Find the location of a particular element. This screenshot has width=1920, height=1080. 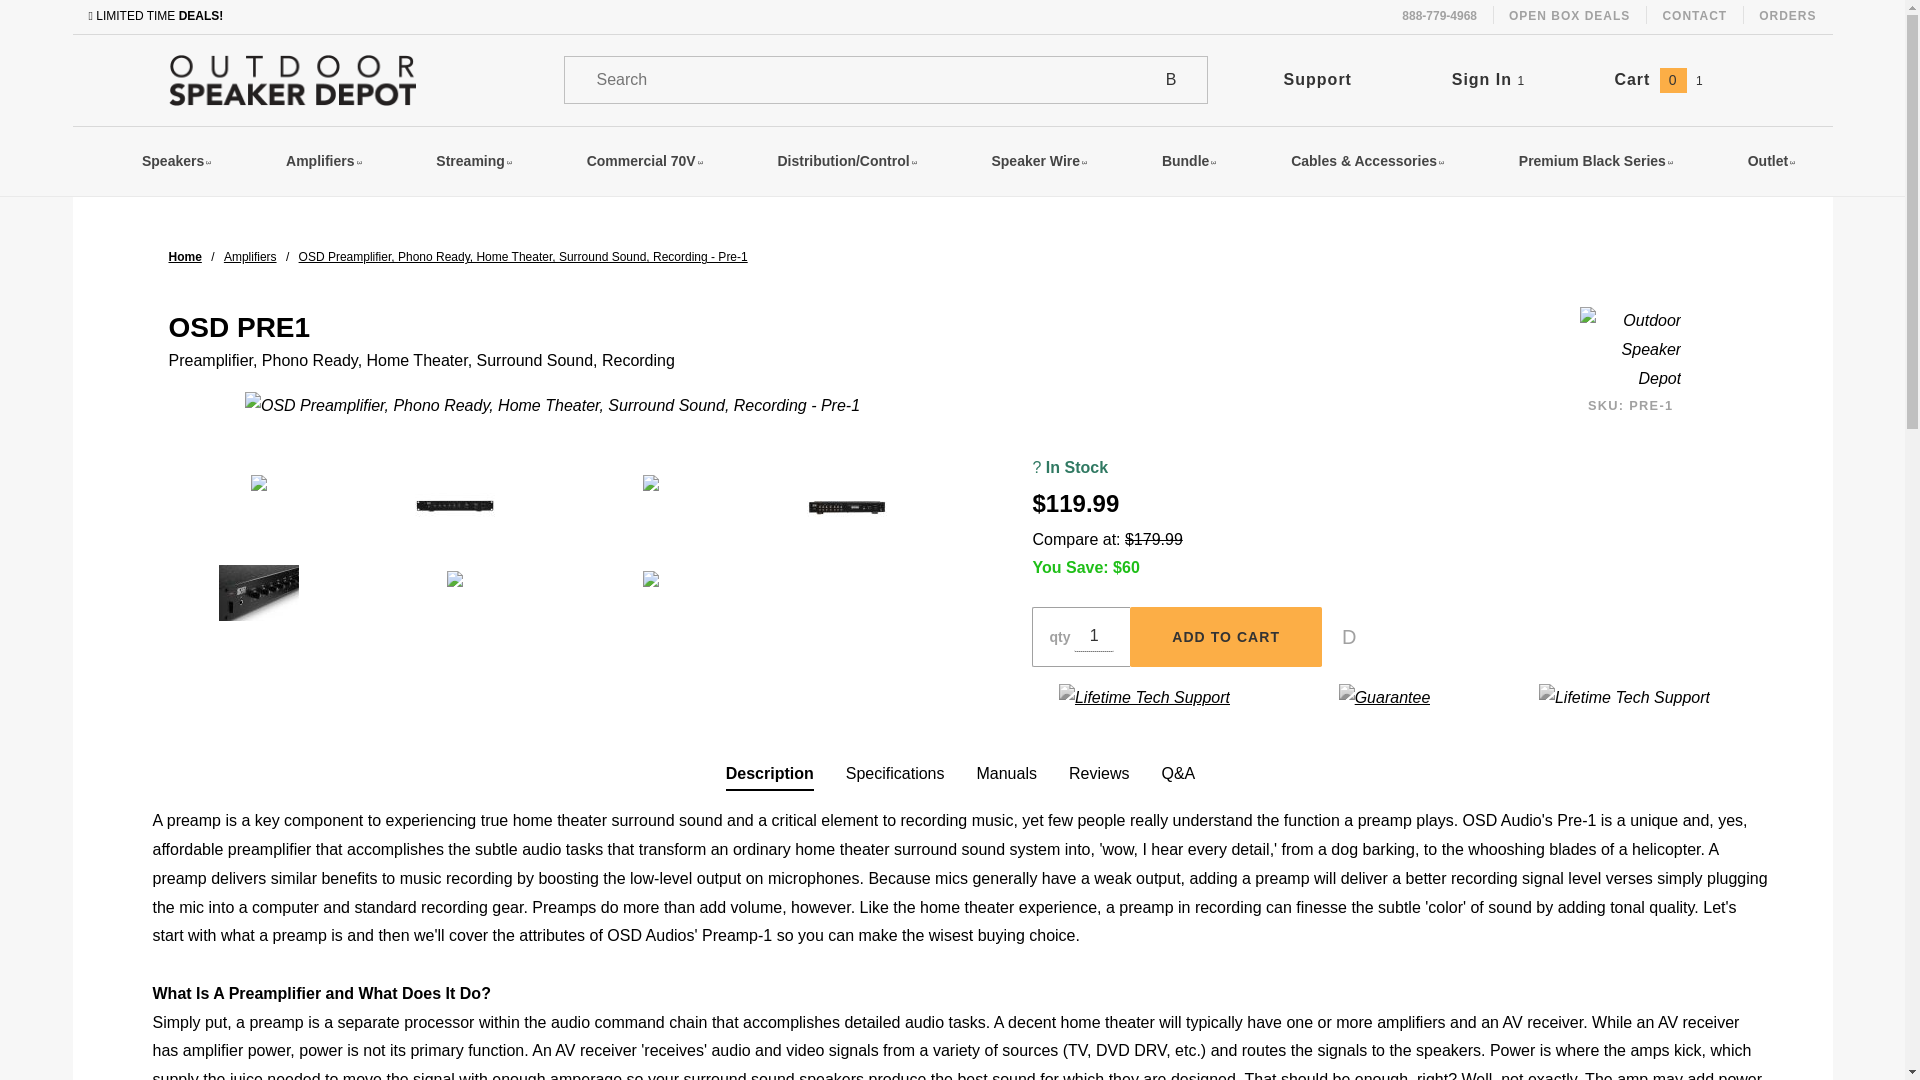

Sign In is located at coordinates (1572, 139).